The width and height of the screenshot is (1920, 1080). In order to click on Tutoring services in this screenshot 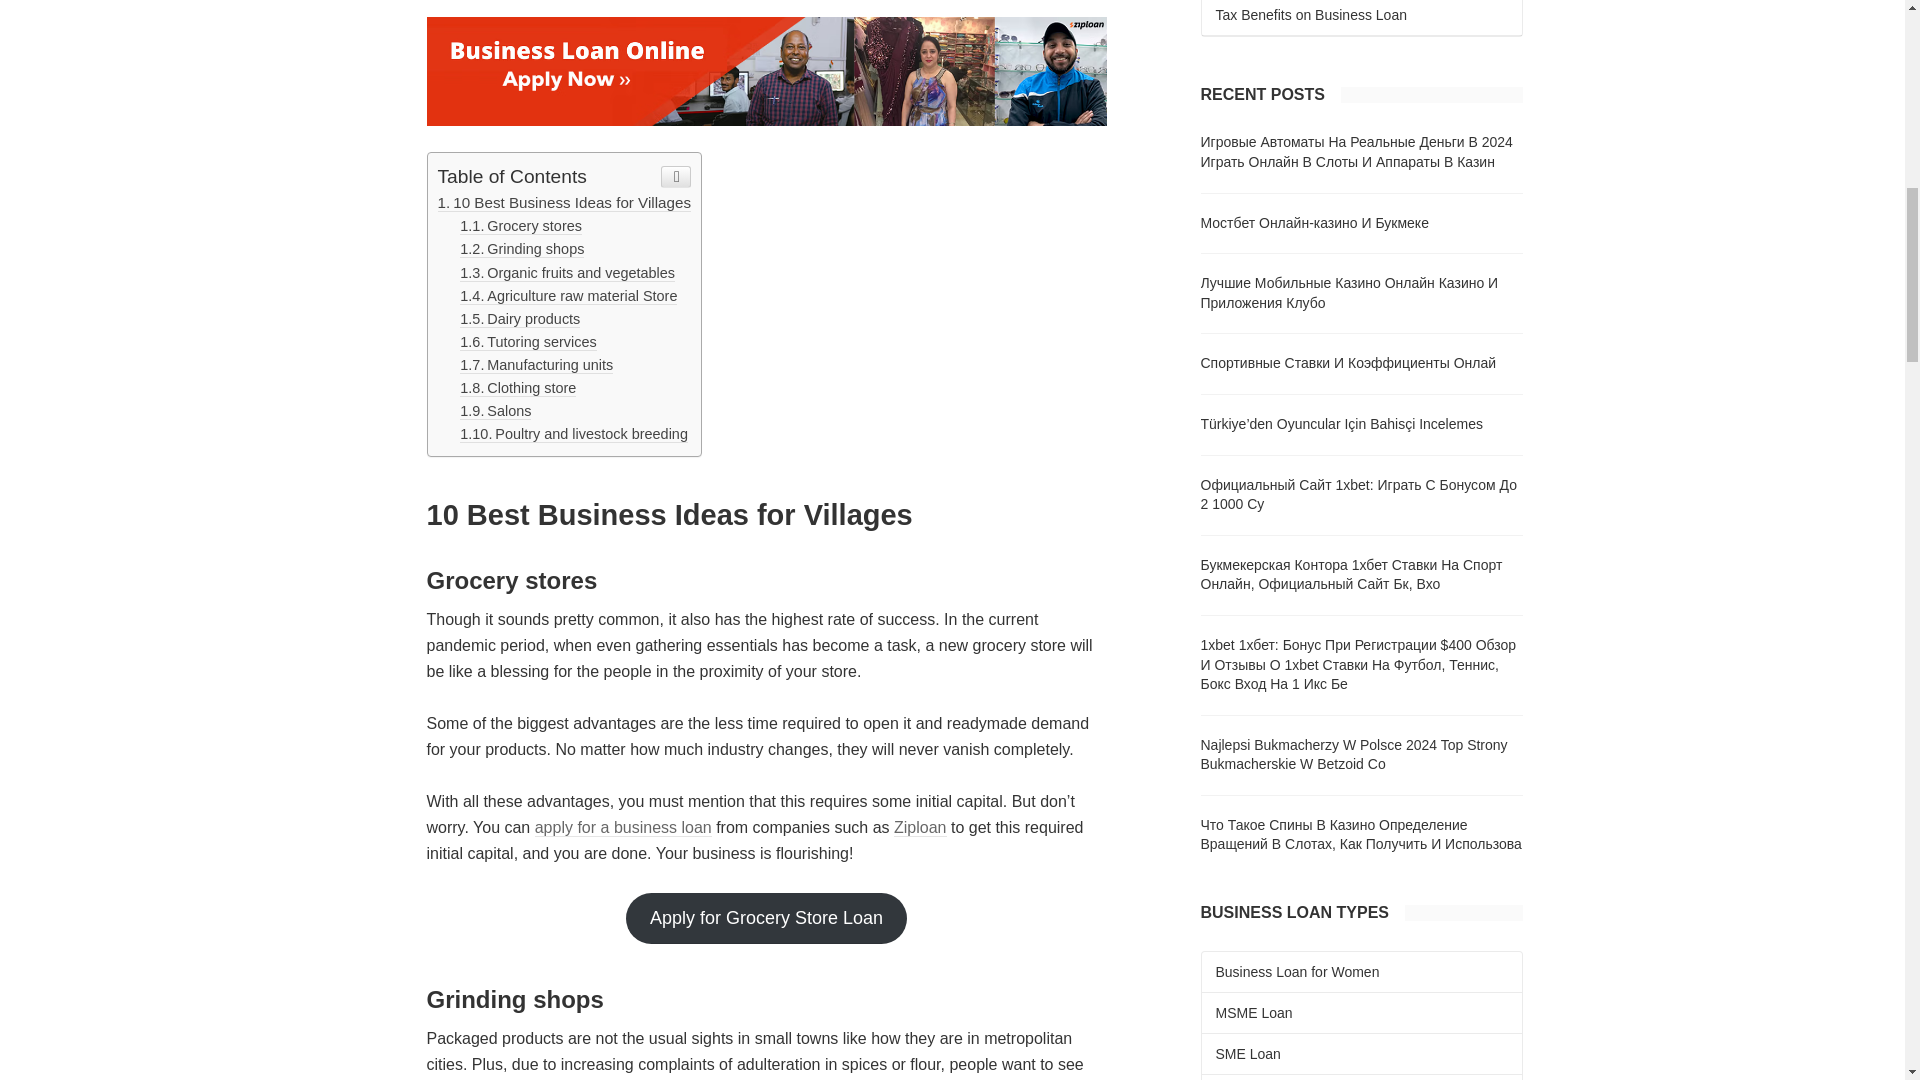, I will do `click(528, 342)`.